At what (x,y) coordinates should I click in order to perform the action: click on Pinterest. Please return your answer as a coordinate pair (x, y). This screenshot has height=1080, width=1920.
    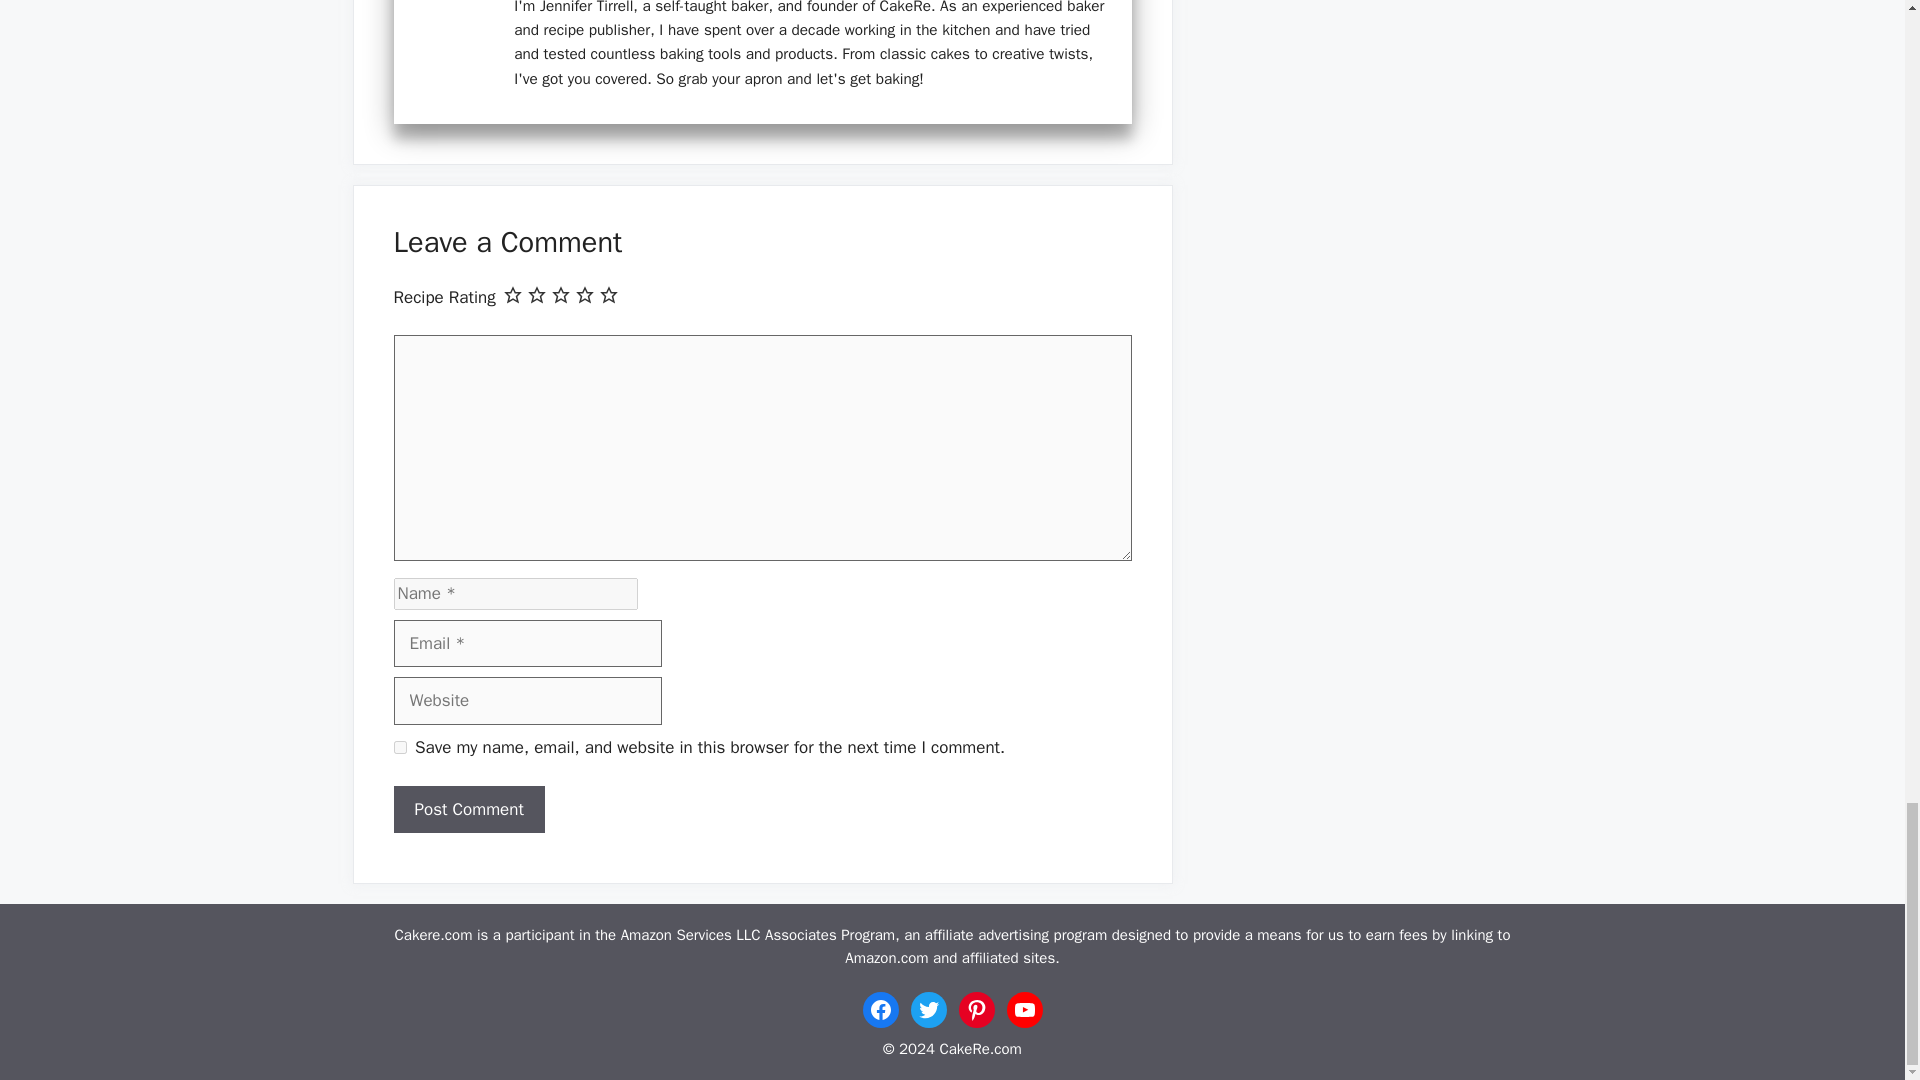
    Looking at the image, I should click on (976, 1010).